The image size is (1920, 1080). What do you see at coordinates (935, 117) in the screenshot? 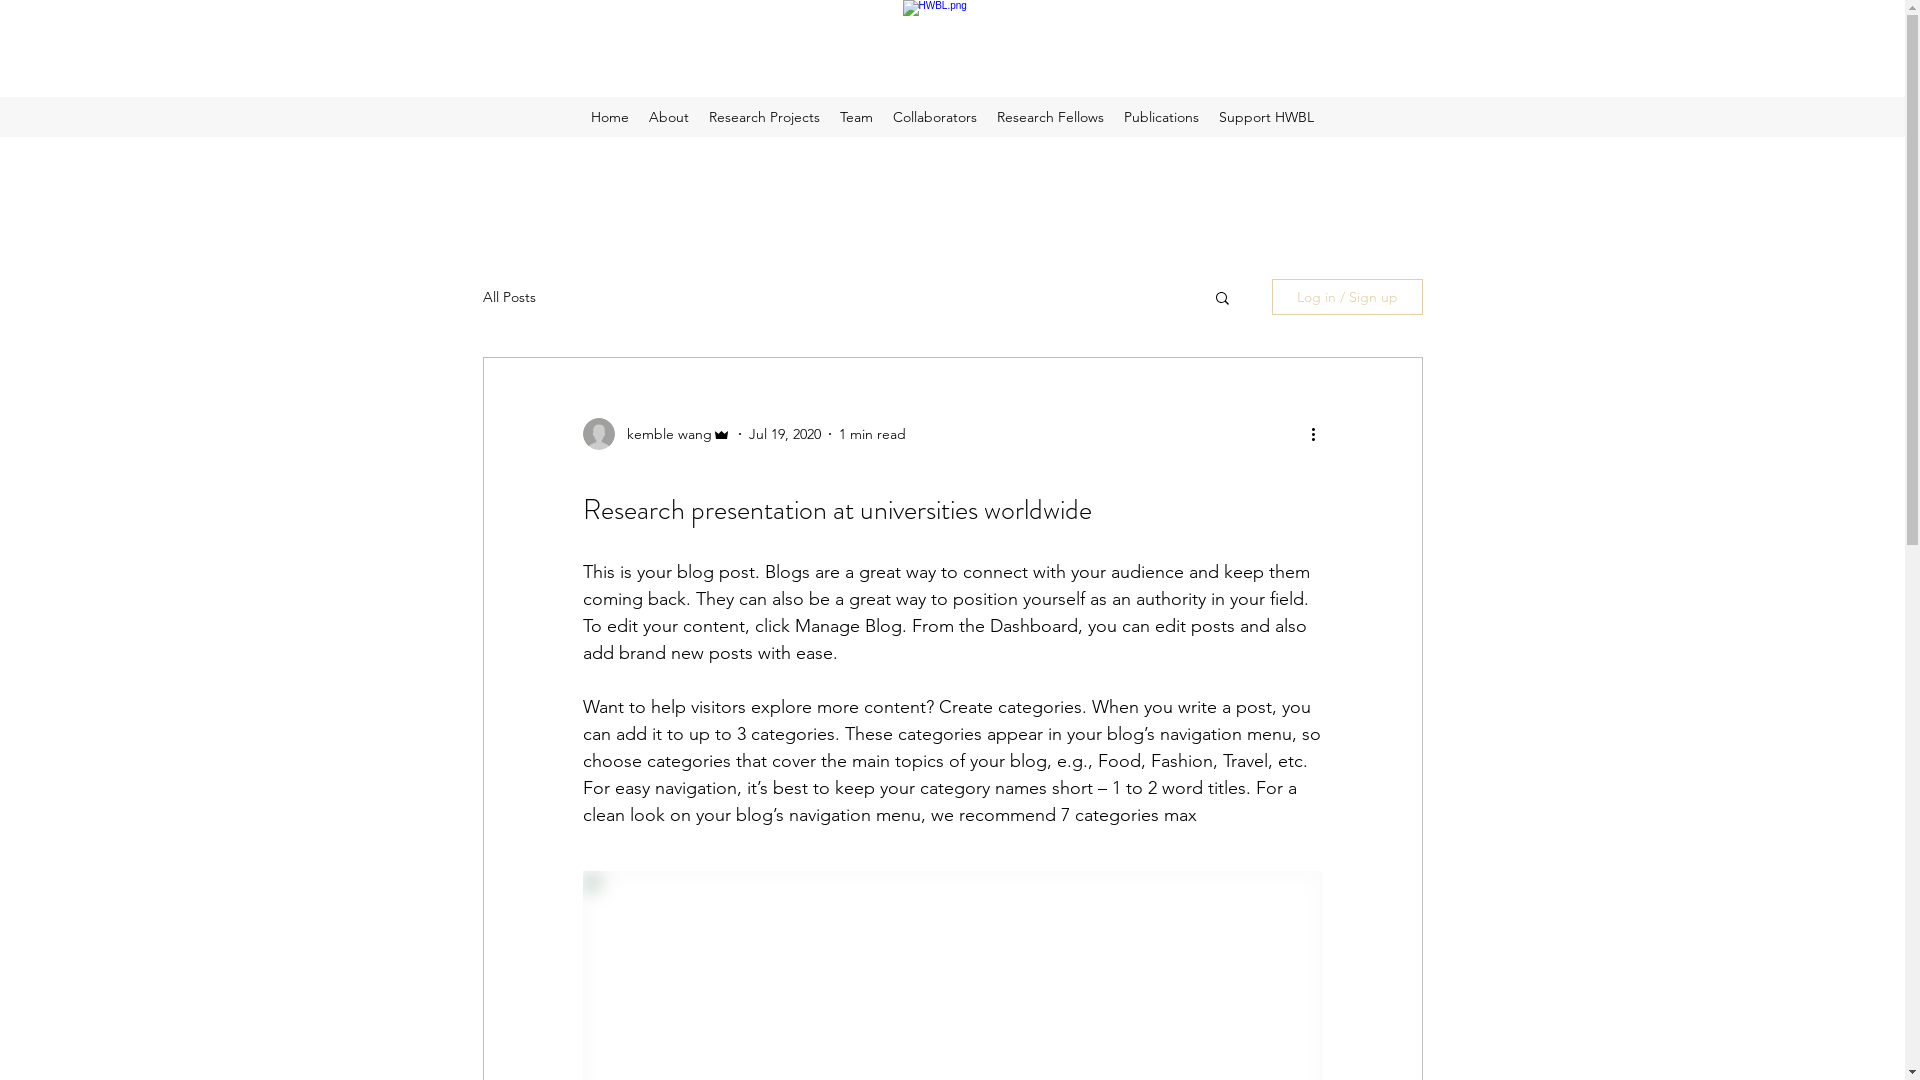
I see `Collaborators` at bounding box center [935, 117].